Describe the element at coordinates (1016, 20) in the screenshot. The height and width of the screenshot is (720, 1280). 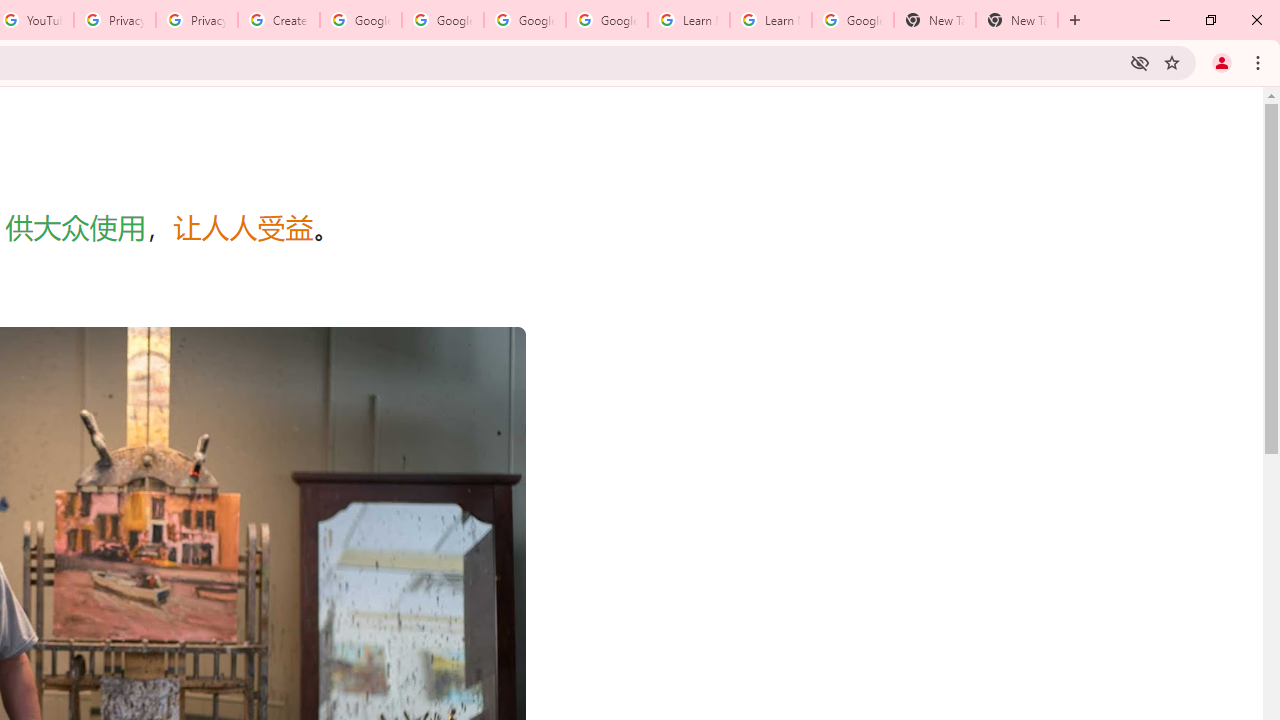
I see `New Tab` at that location.